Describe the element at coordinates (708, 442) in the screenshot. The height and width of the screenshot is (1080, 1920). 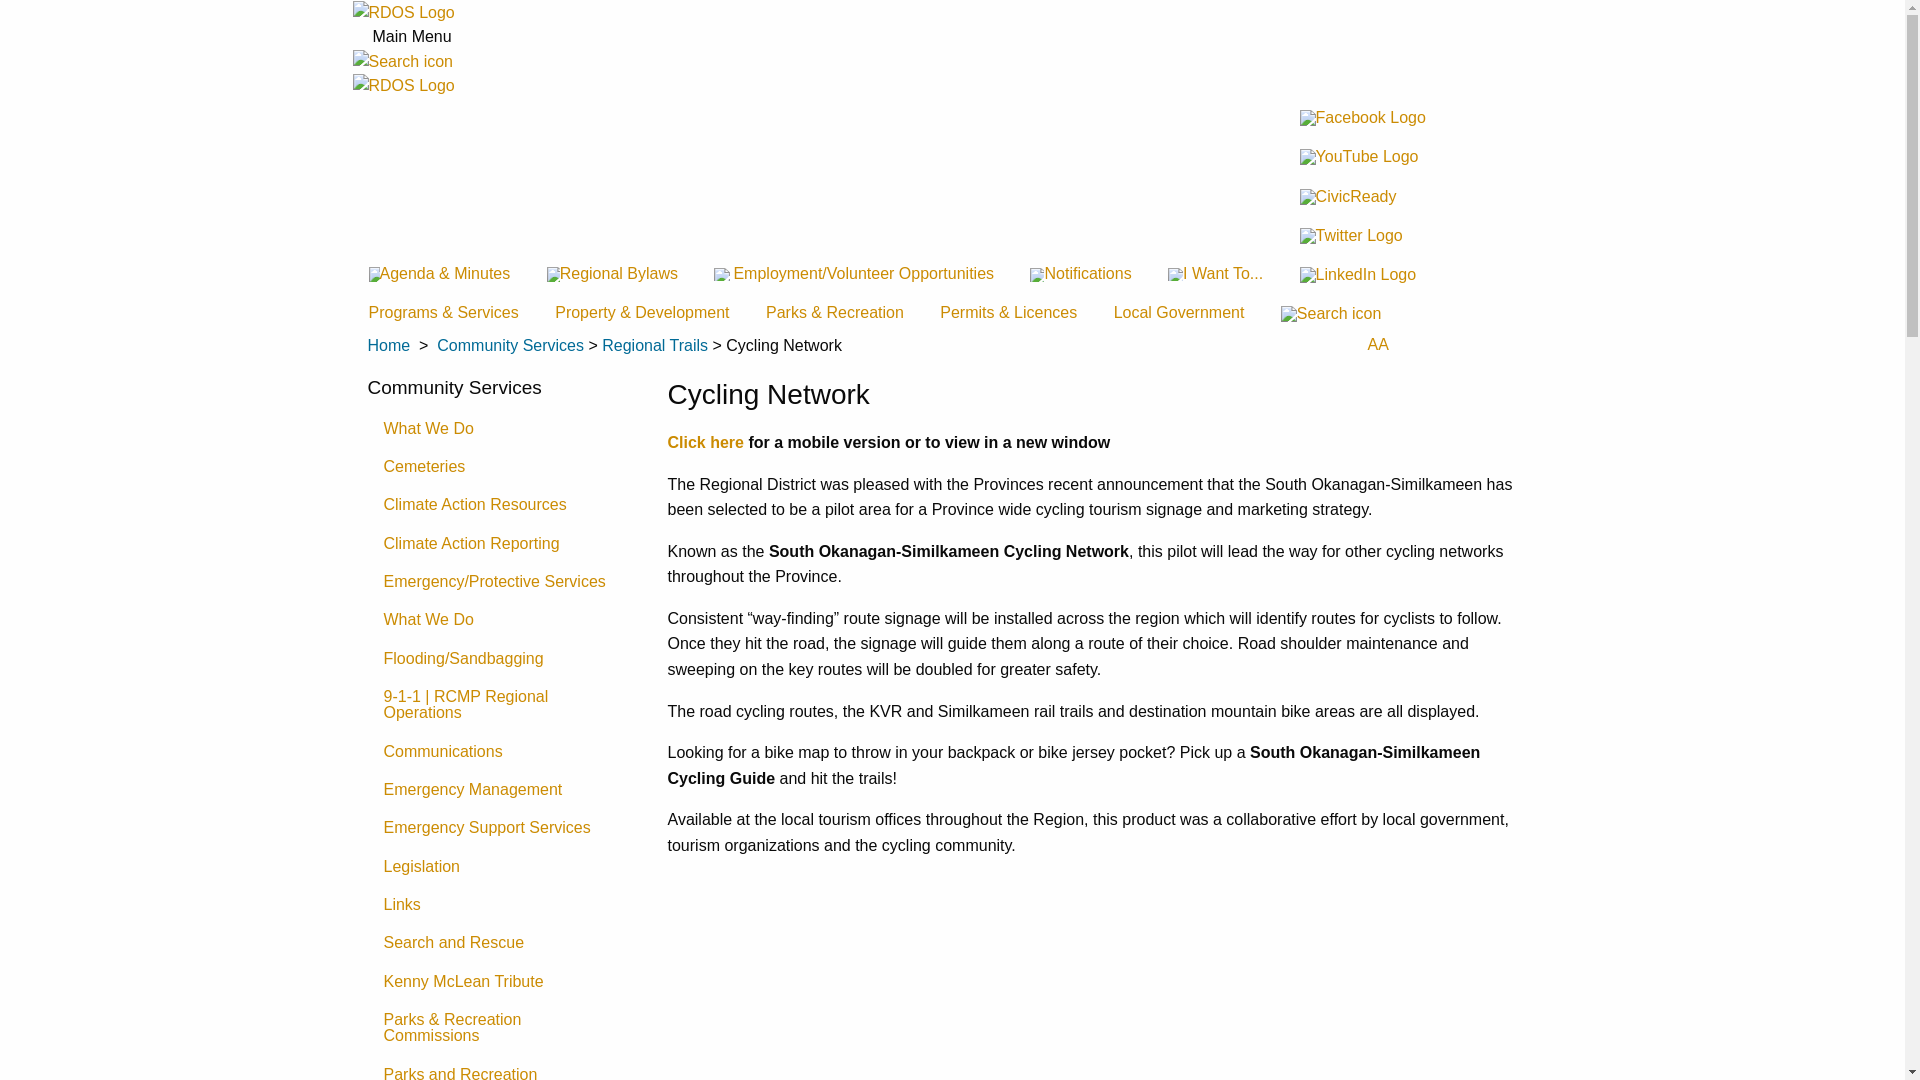
I see `Click here` at that location.